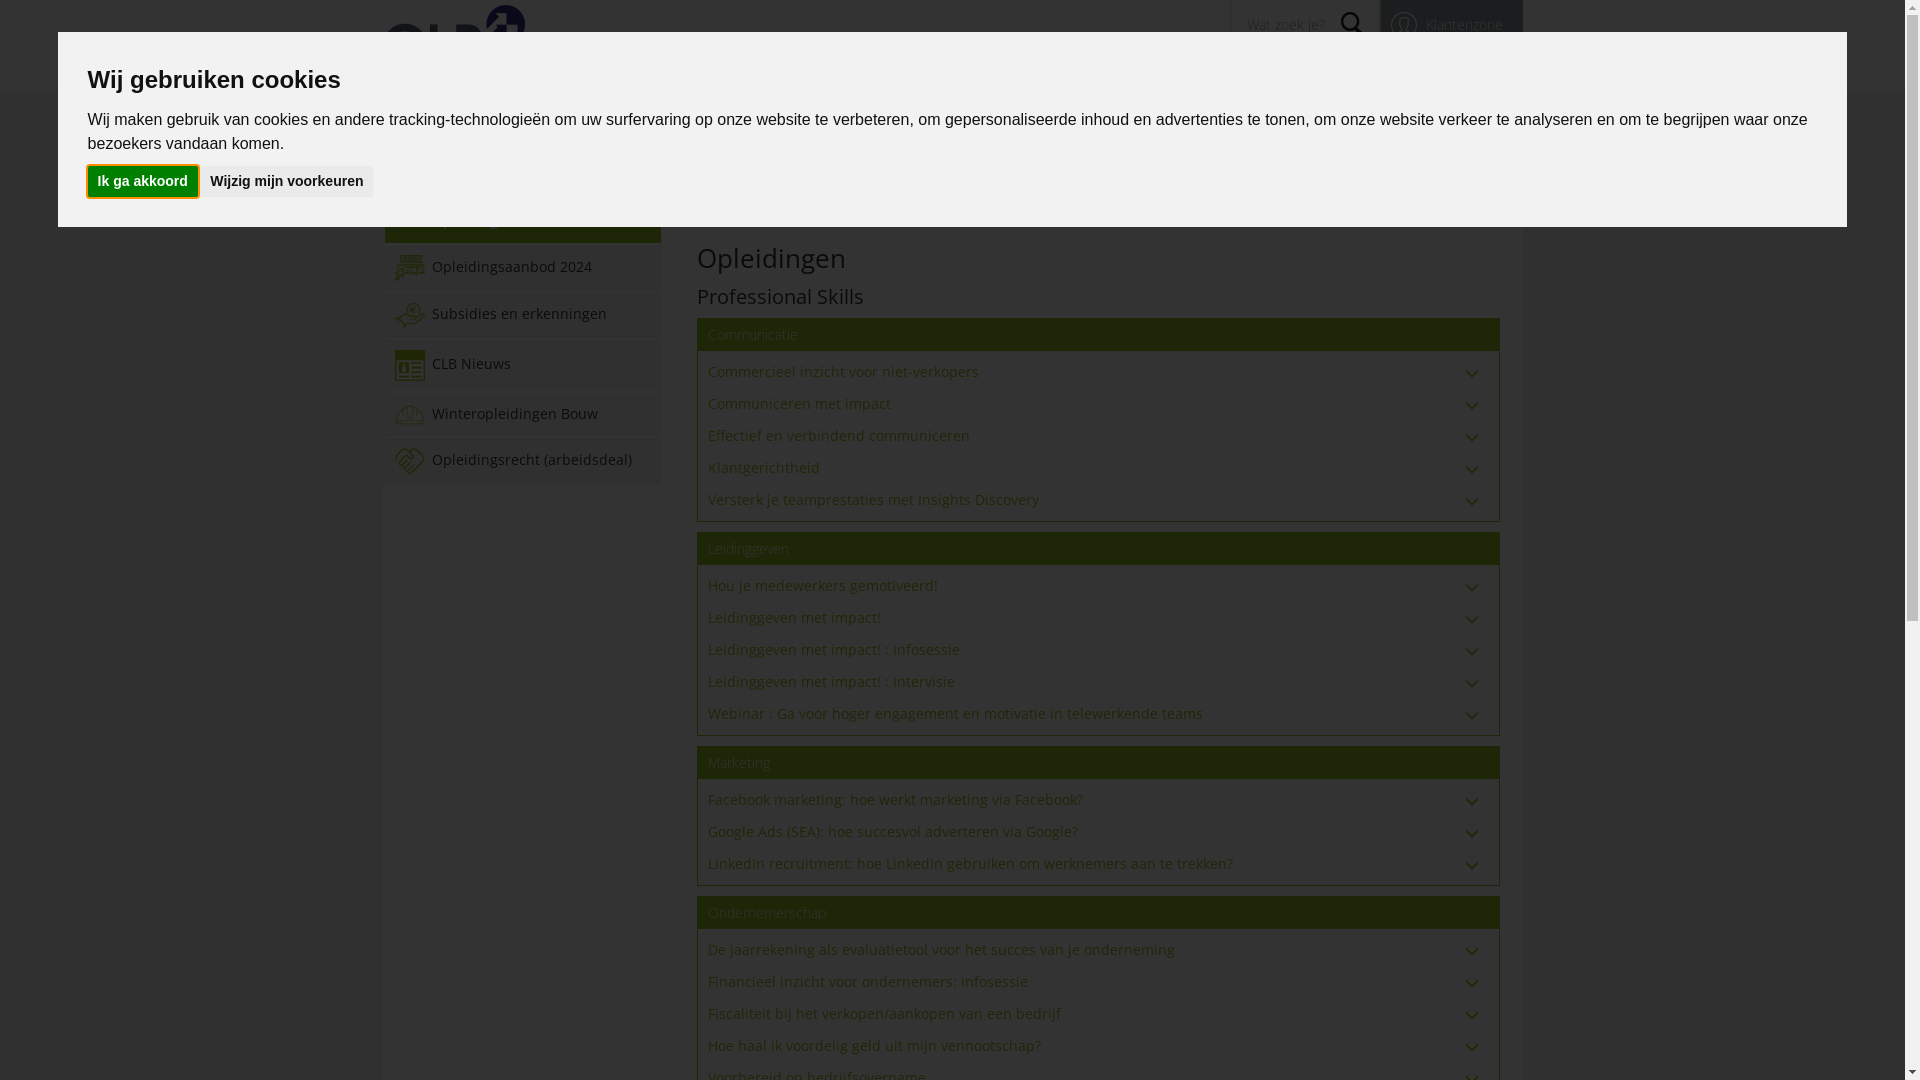 The width and height of the screenshot is (1920, 1080). I want to click on Externe Preventie, so click(1116, 120).